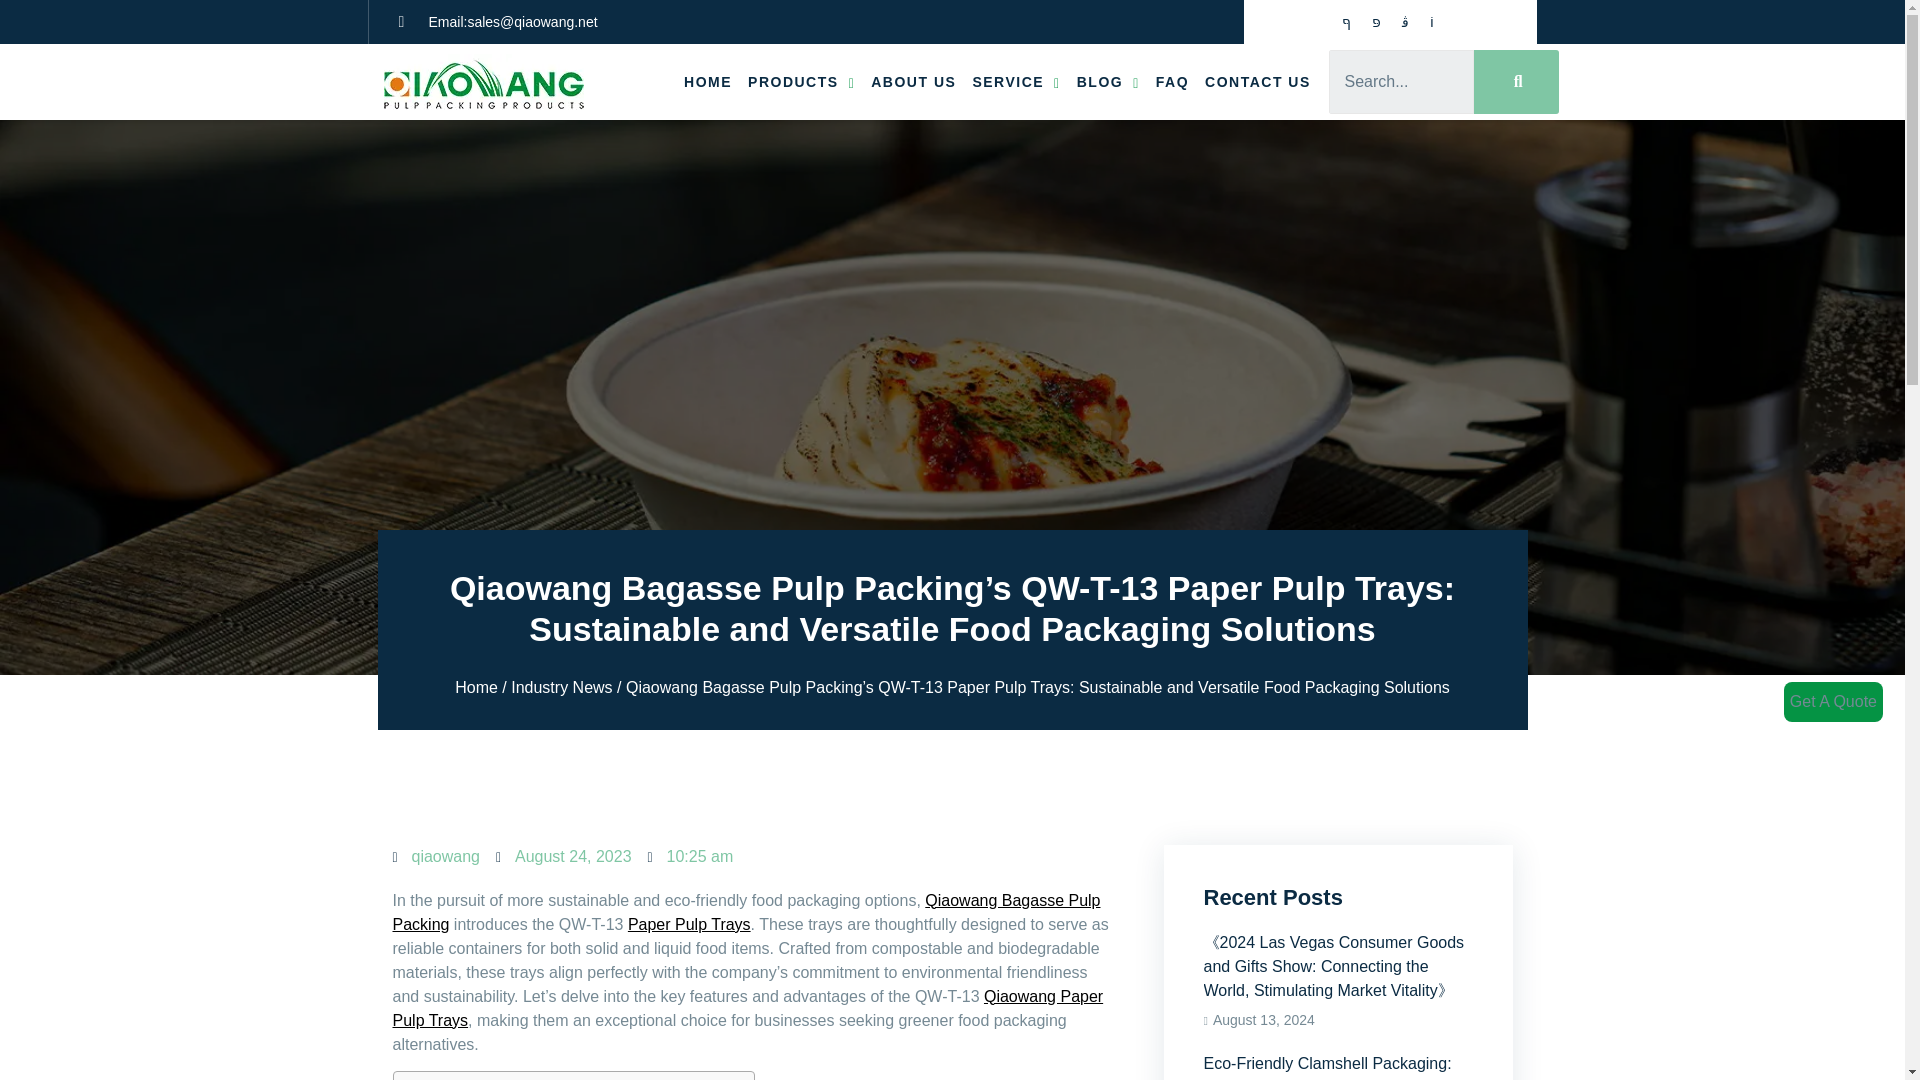  I want to click on Search, so click(1401, 82).